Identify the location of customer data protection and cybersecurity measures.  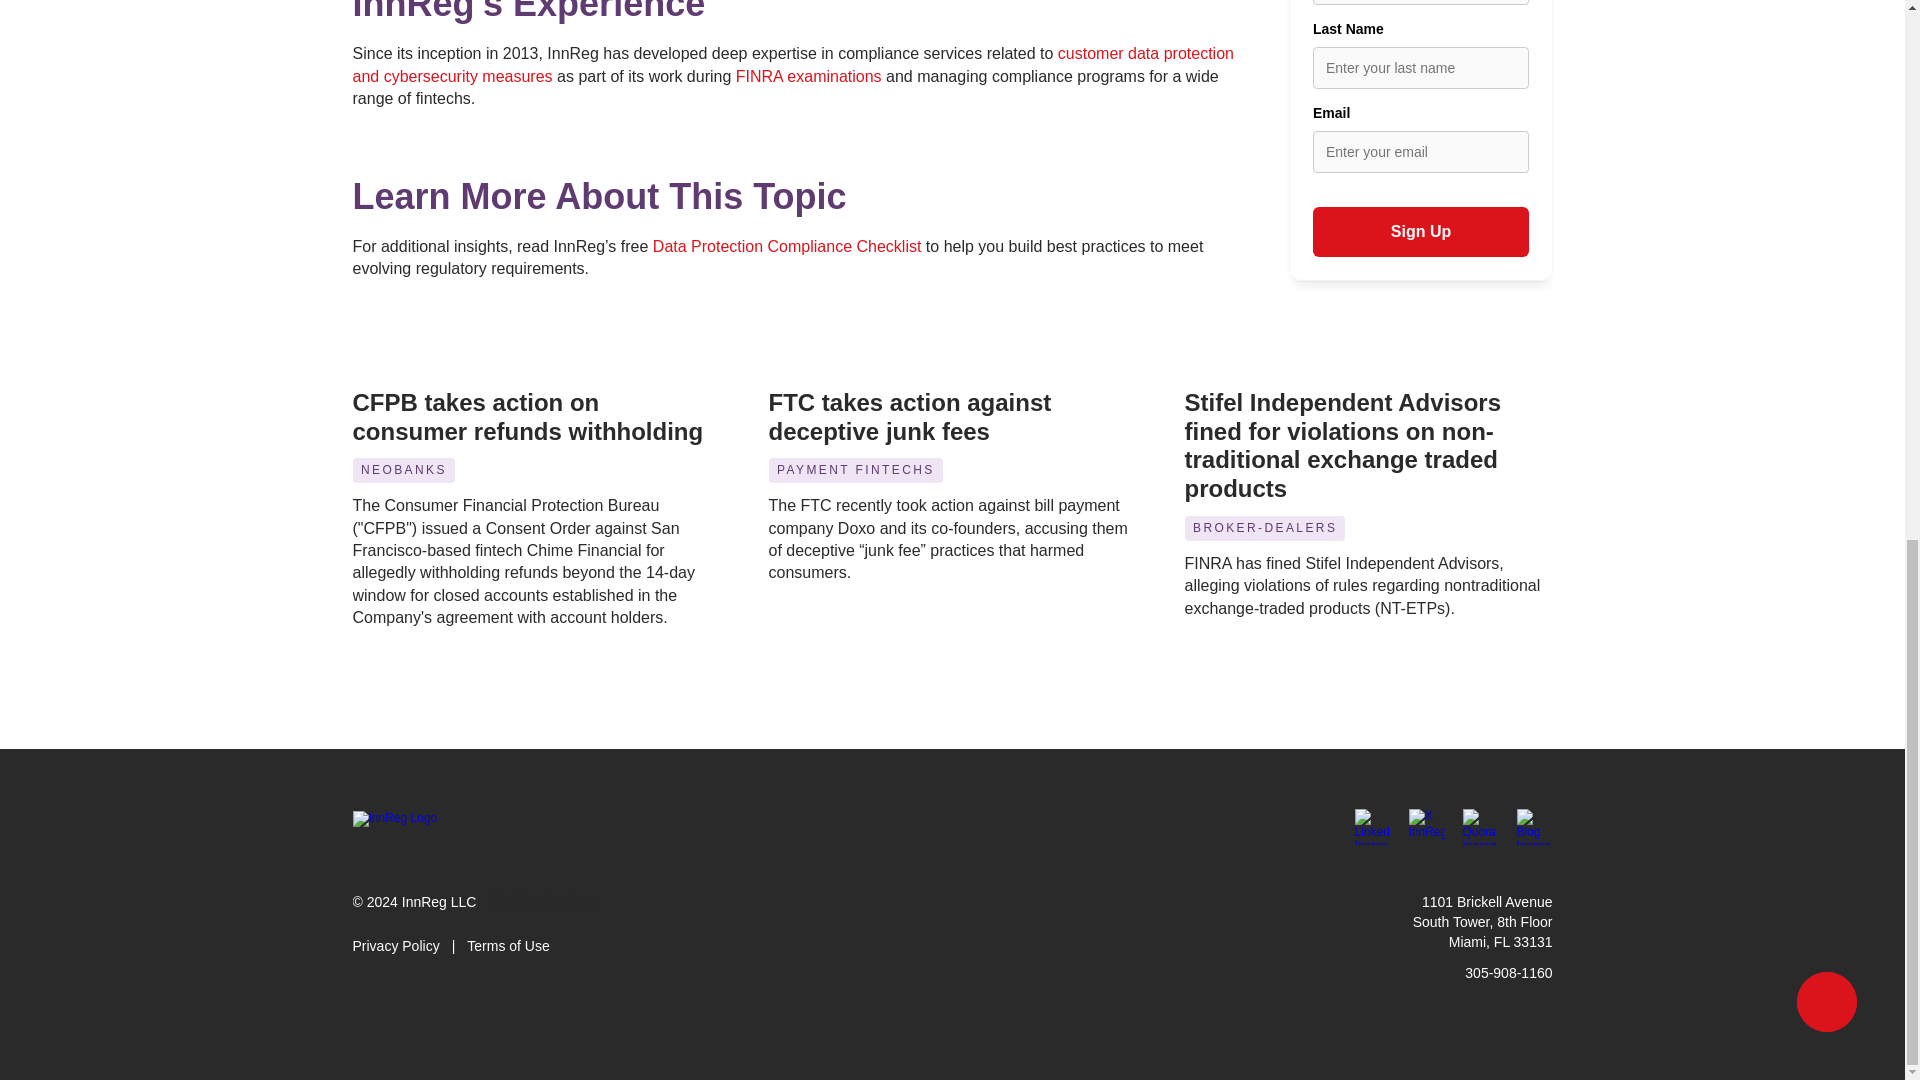
(794, 64).